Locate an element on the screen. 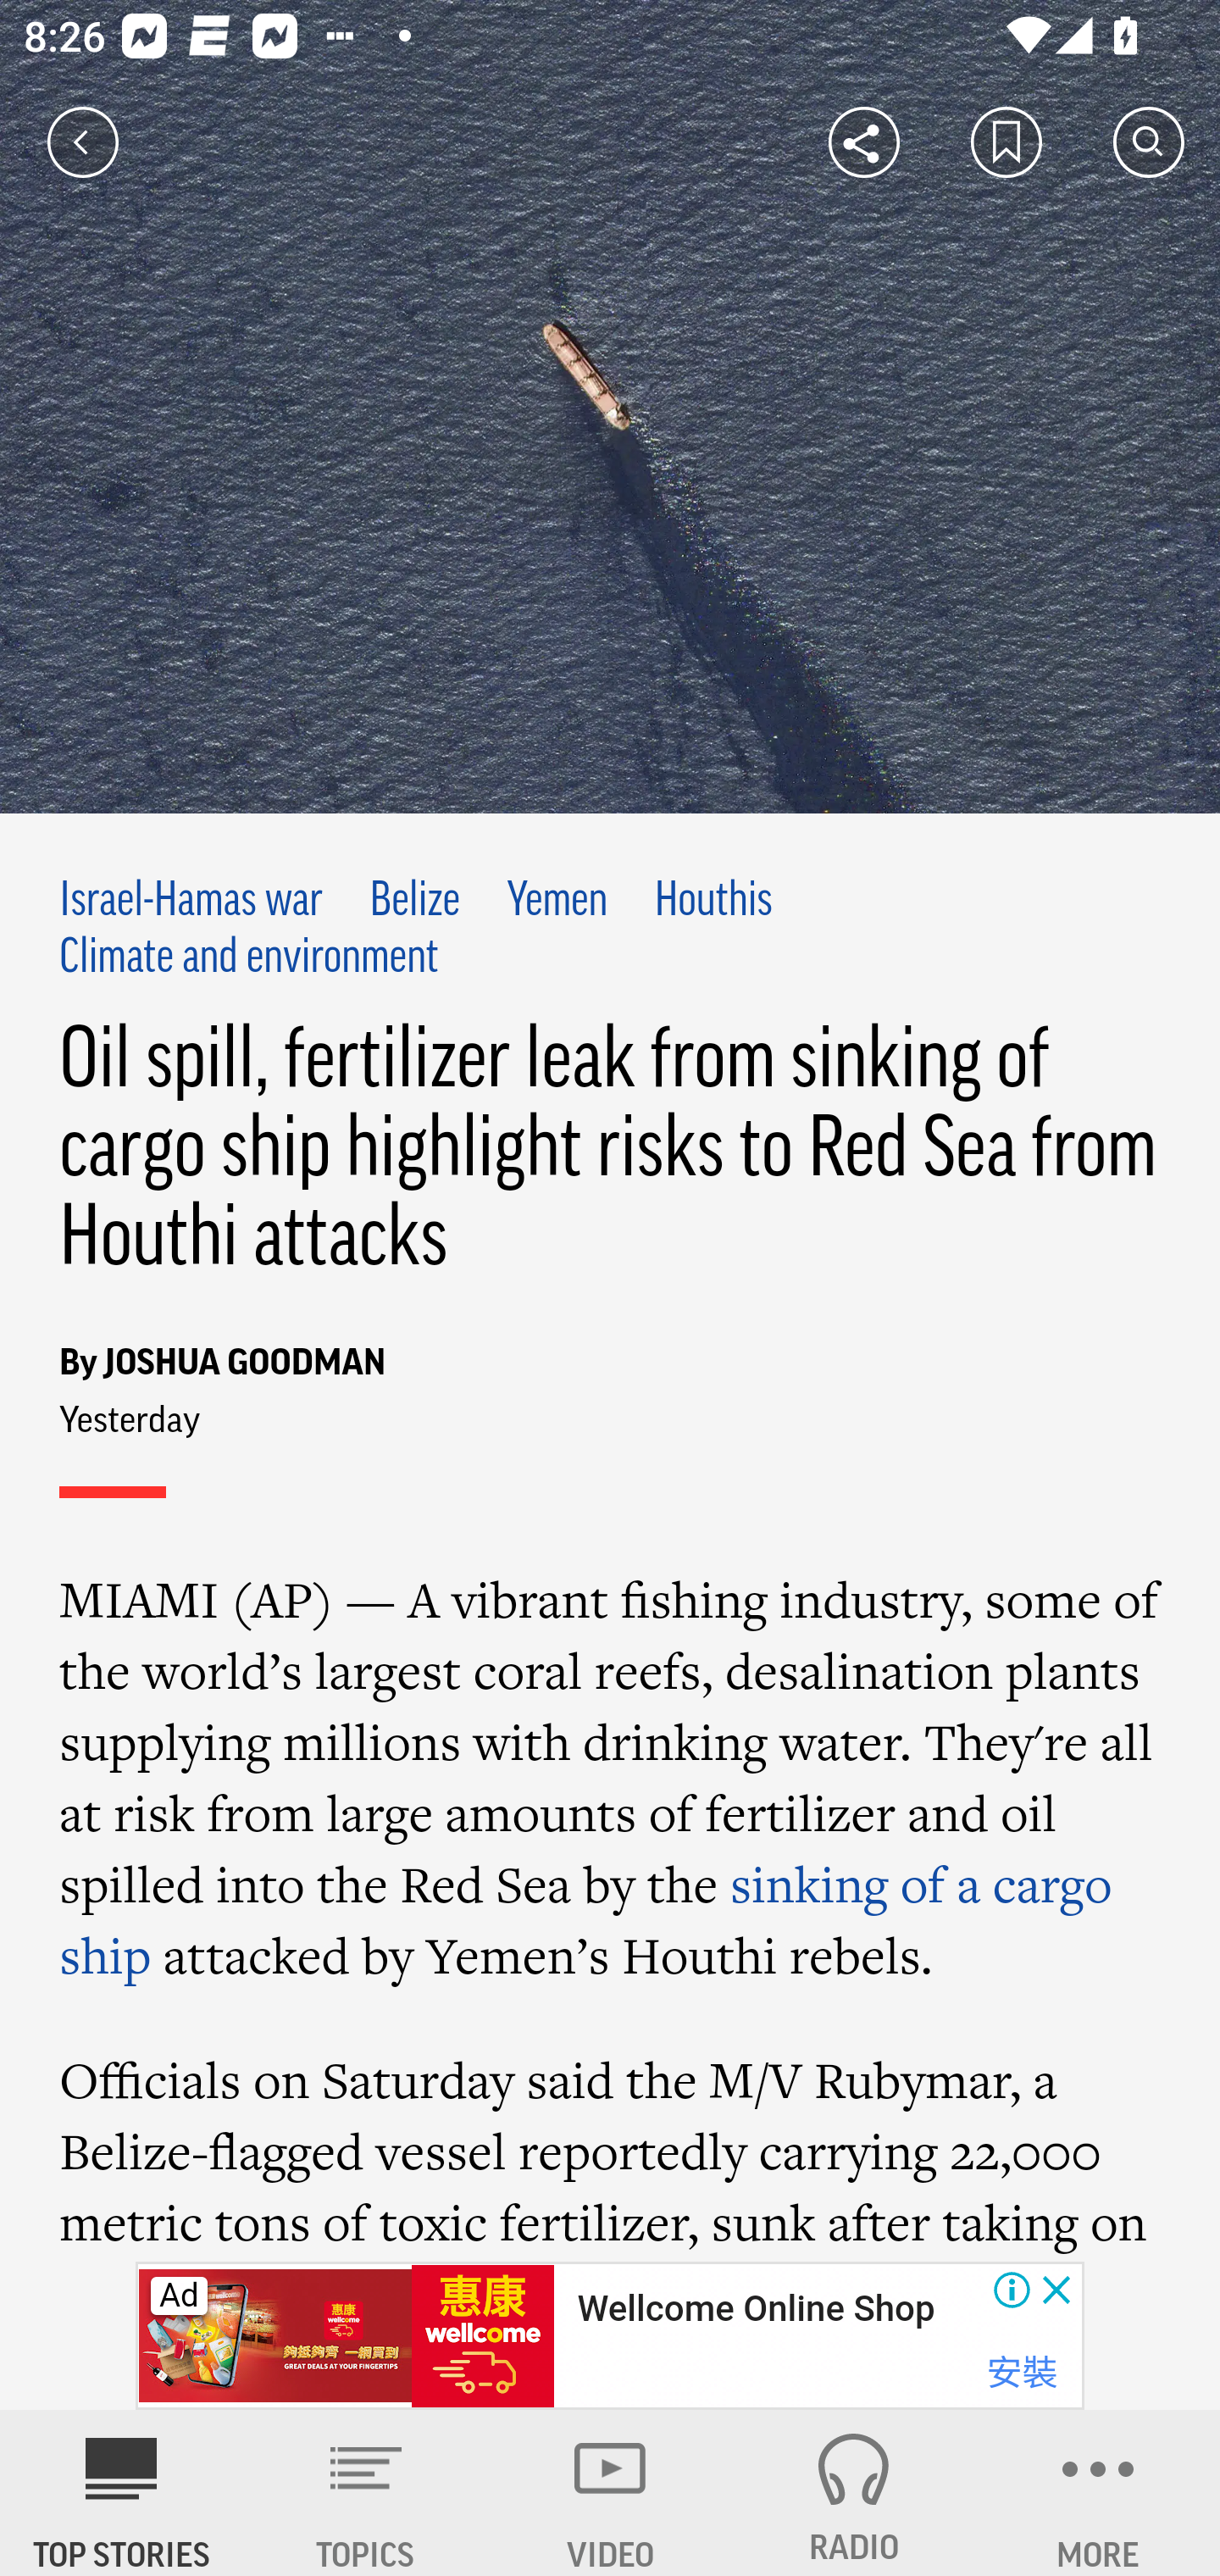 This screenshot has height=2576, width=1220. sinking of a cargo ship is located at coordinates (587, 1918).